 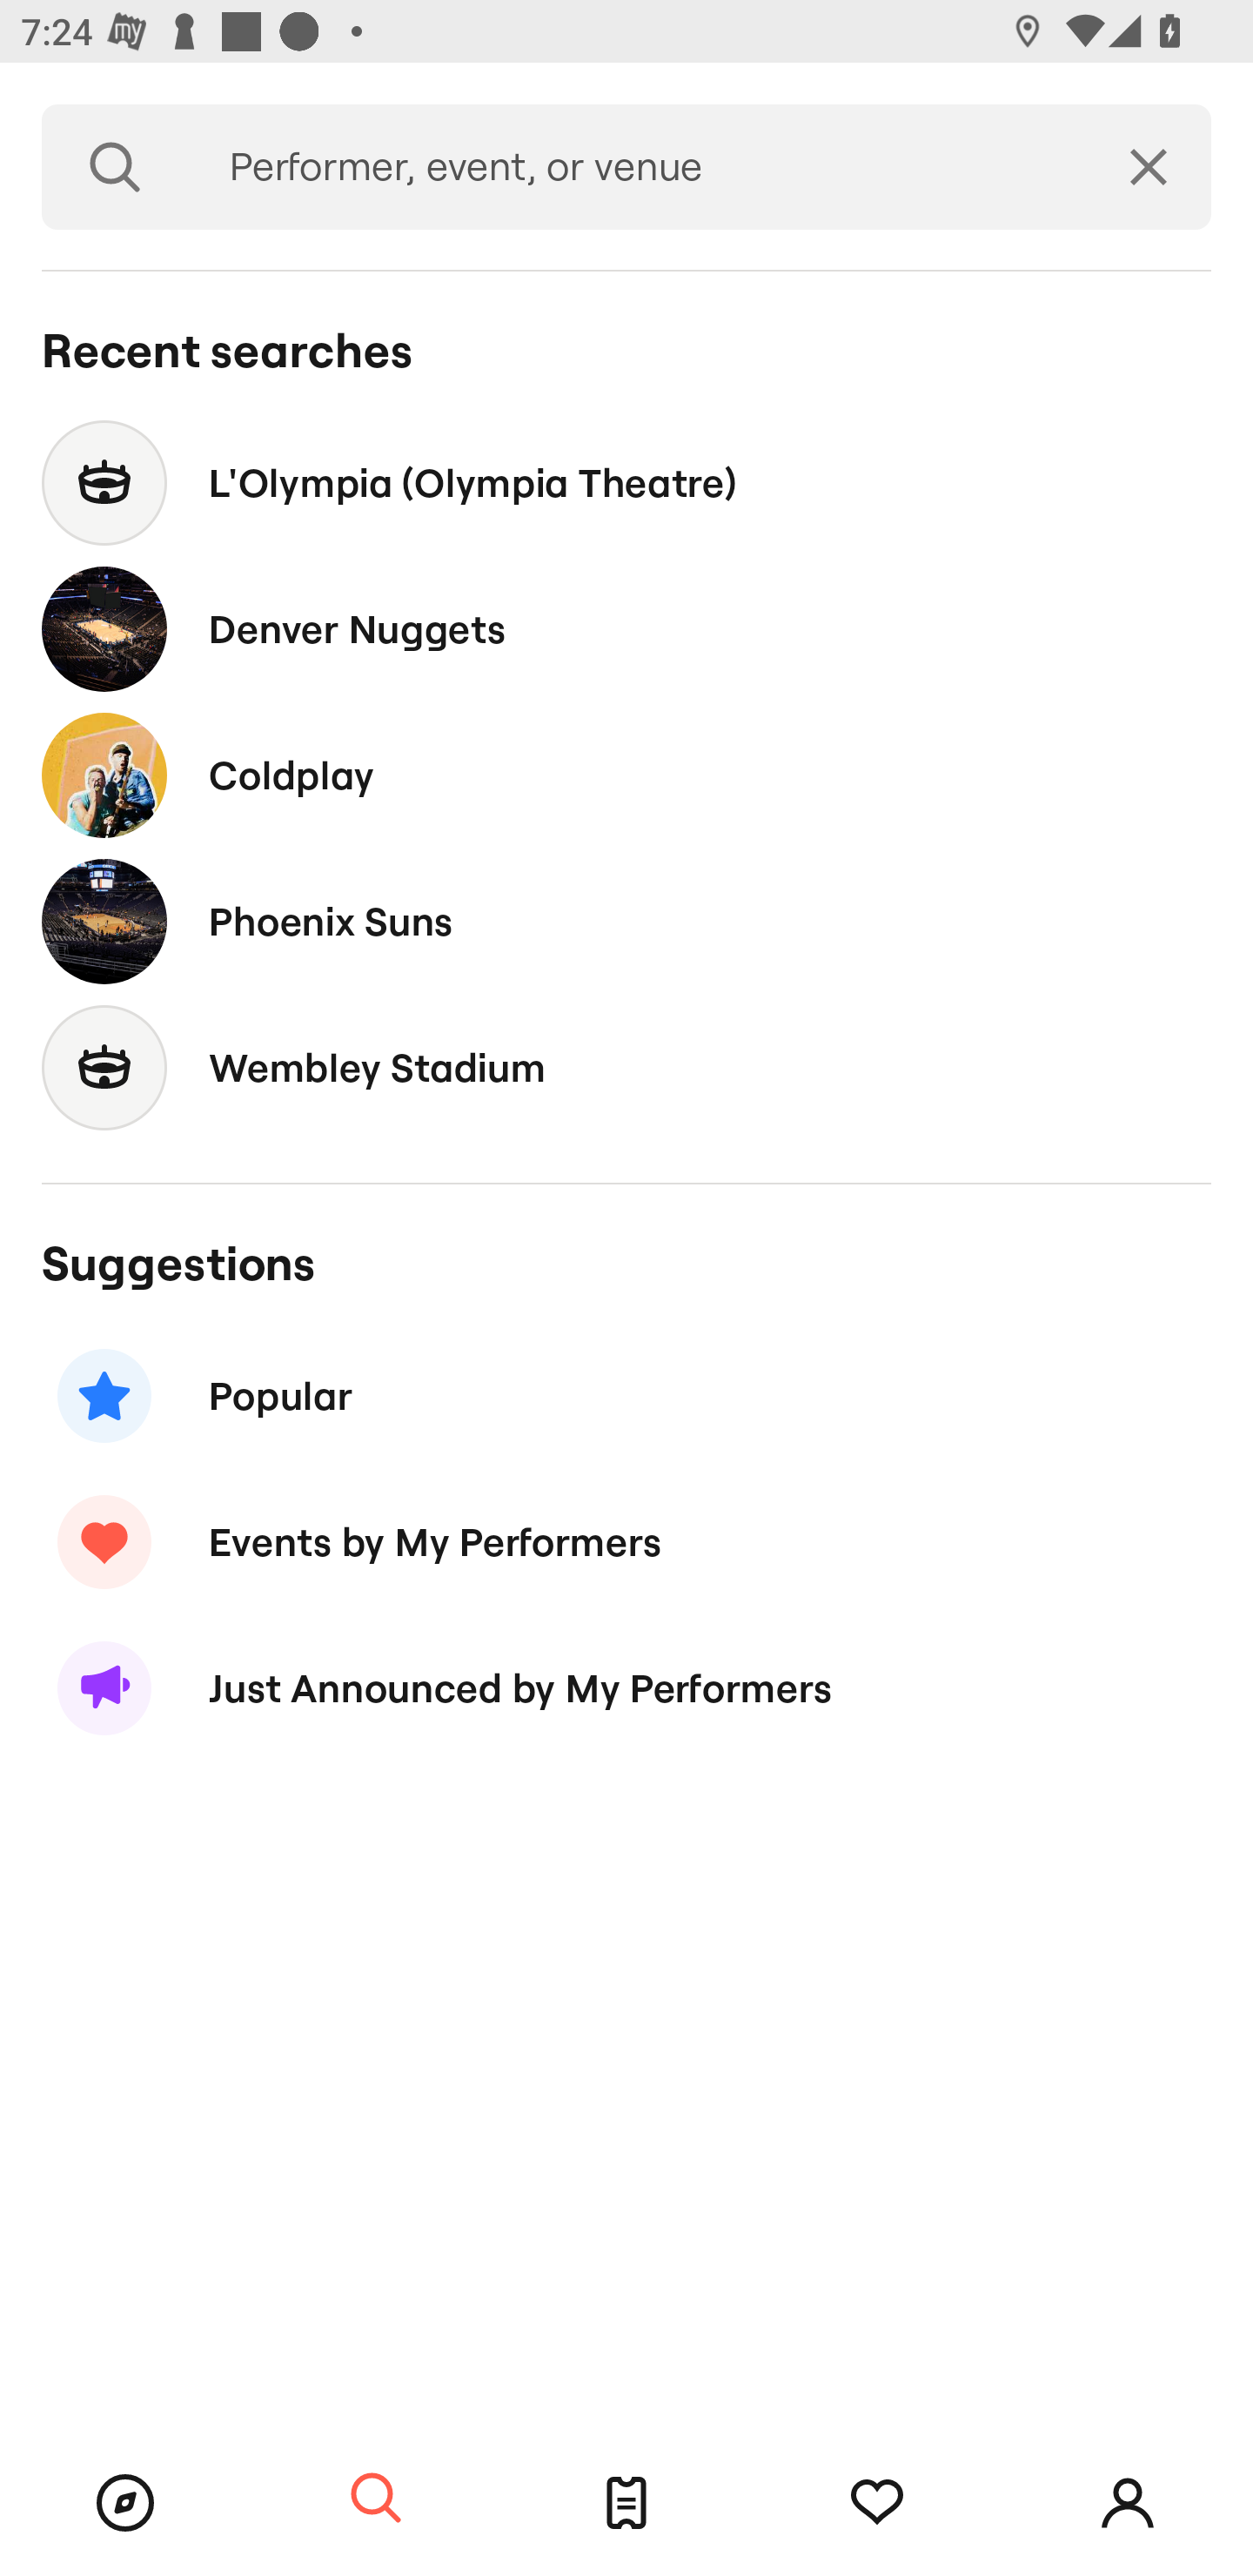 What do you see at coordinates (1149, 167) in the screenshot?
I see `Clear` at bounding box center [1149, 167].